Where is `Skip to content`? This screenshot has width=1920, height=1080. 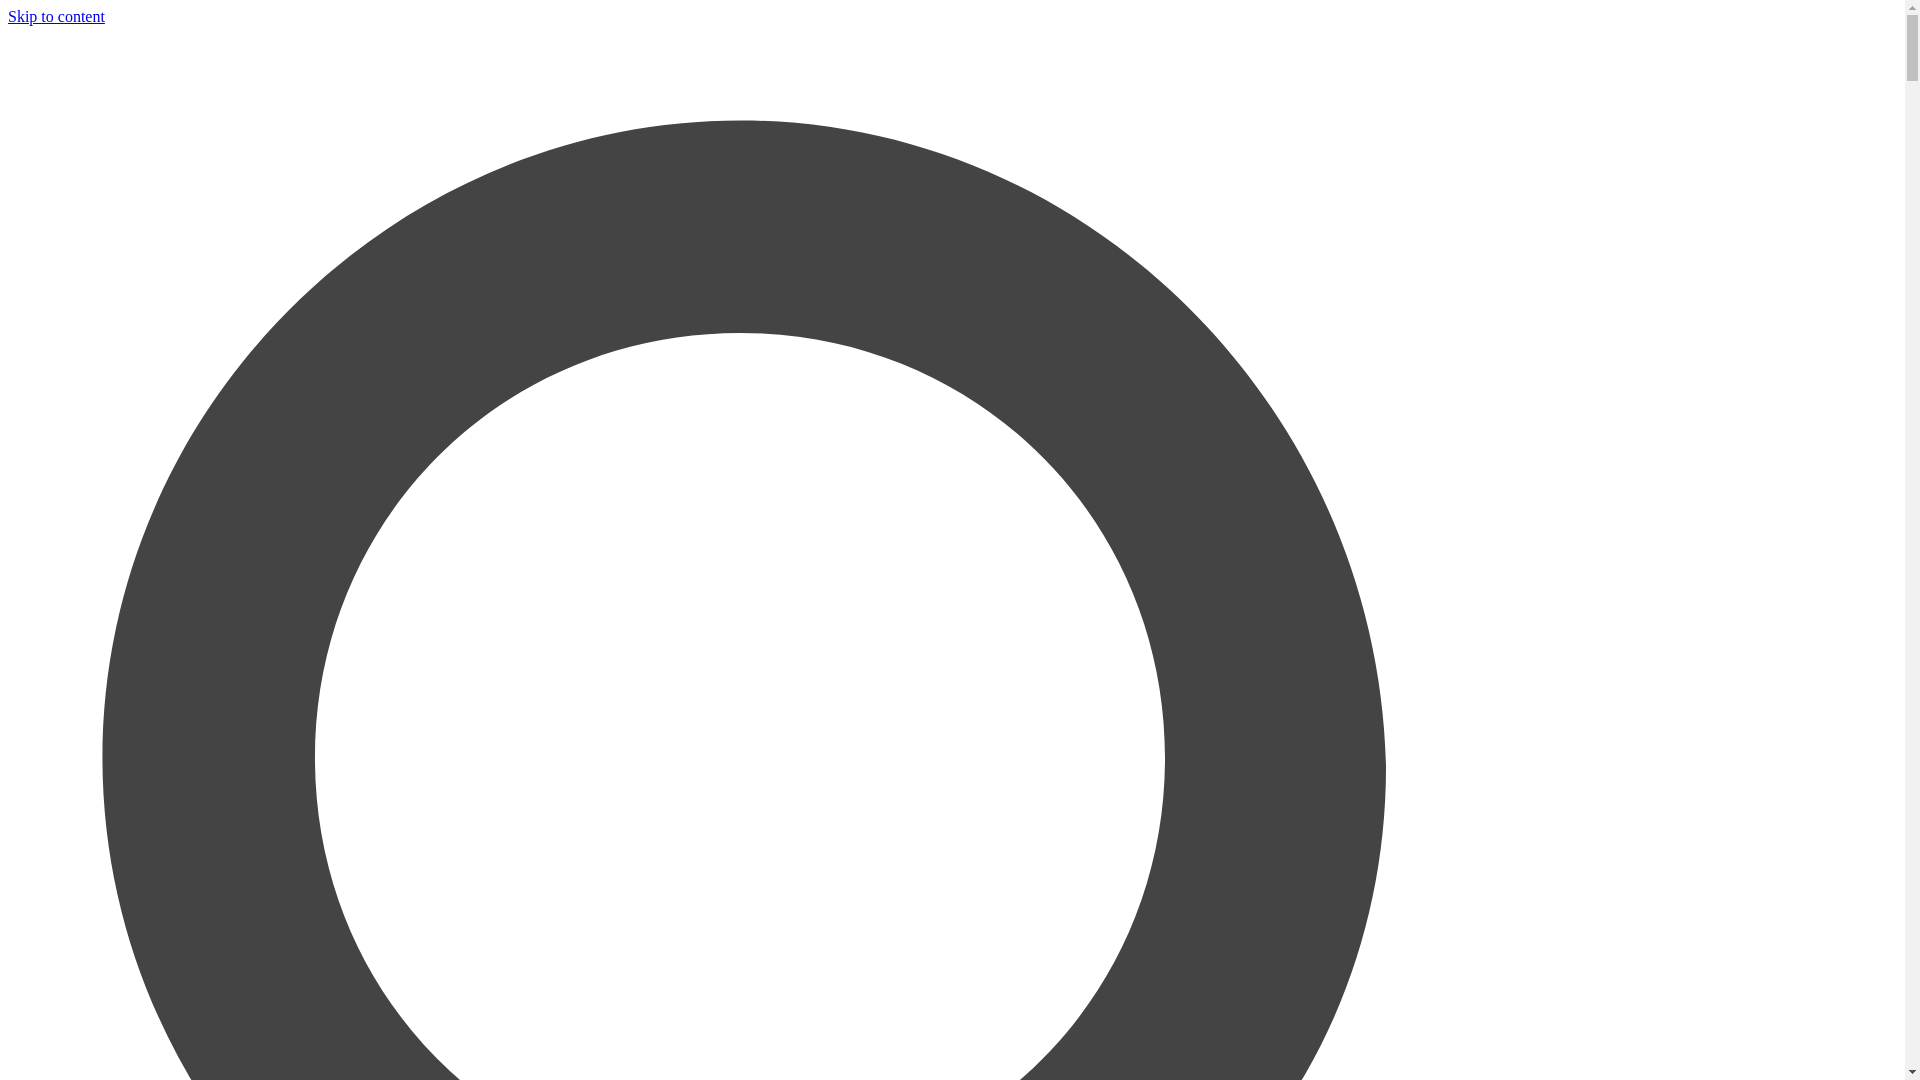 Skip to content is located at coordinates (56, 16).